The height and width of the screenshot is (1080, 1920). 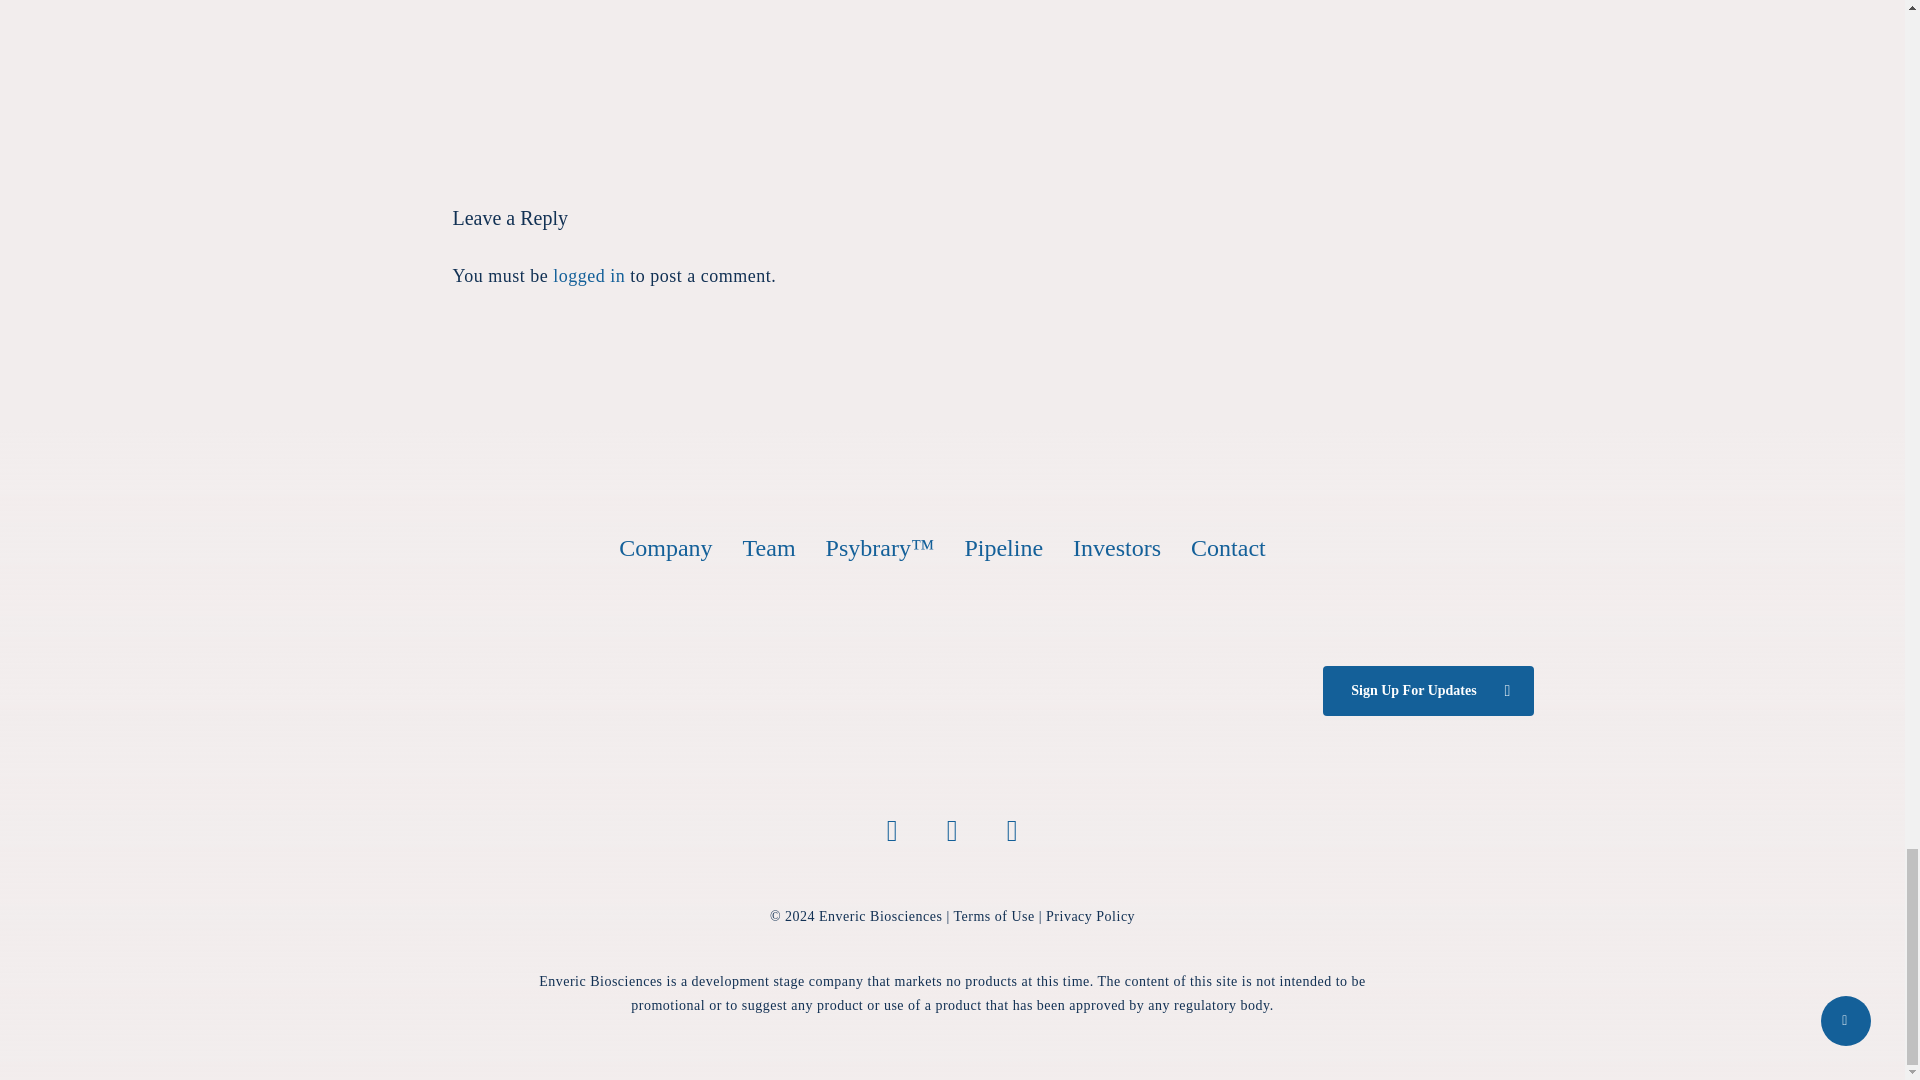 I want to click on Team, so click(x=770, y=548).